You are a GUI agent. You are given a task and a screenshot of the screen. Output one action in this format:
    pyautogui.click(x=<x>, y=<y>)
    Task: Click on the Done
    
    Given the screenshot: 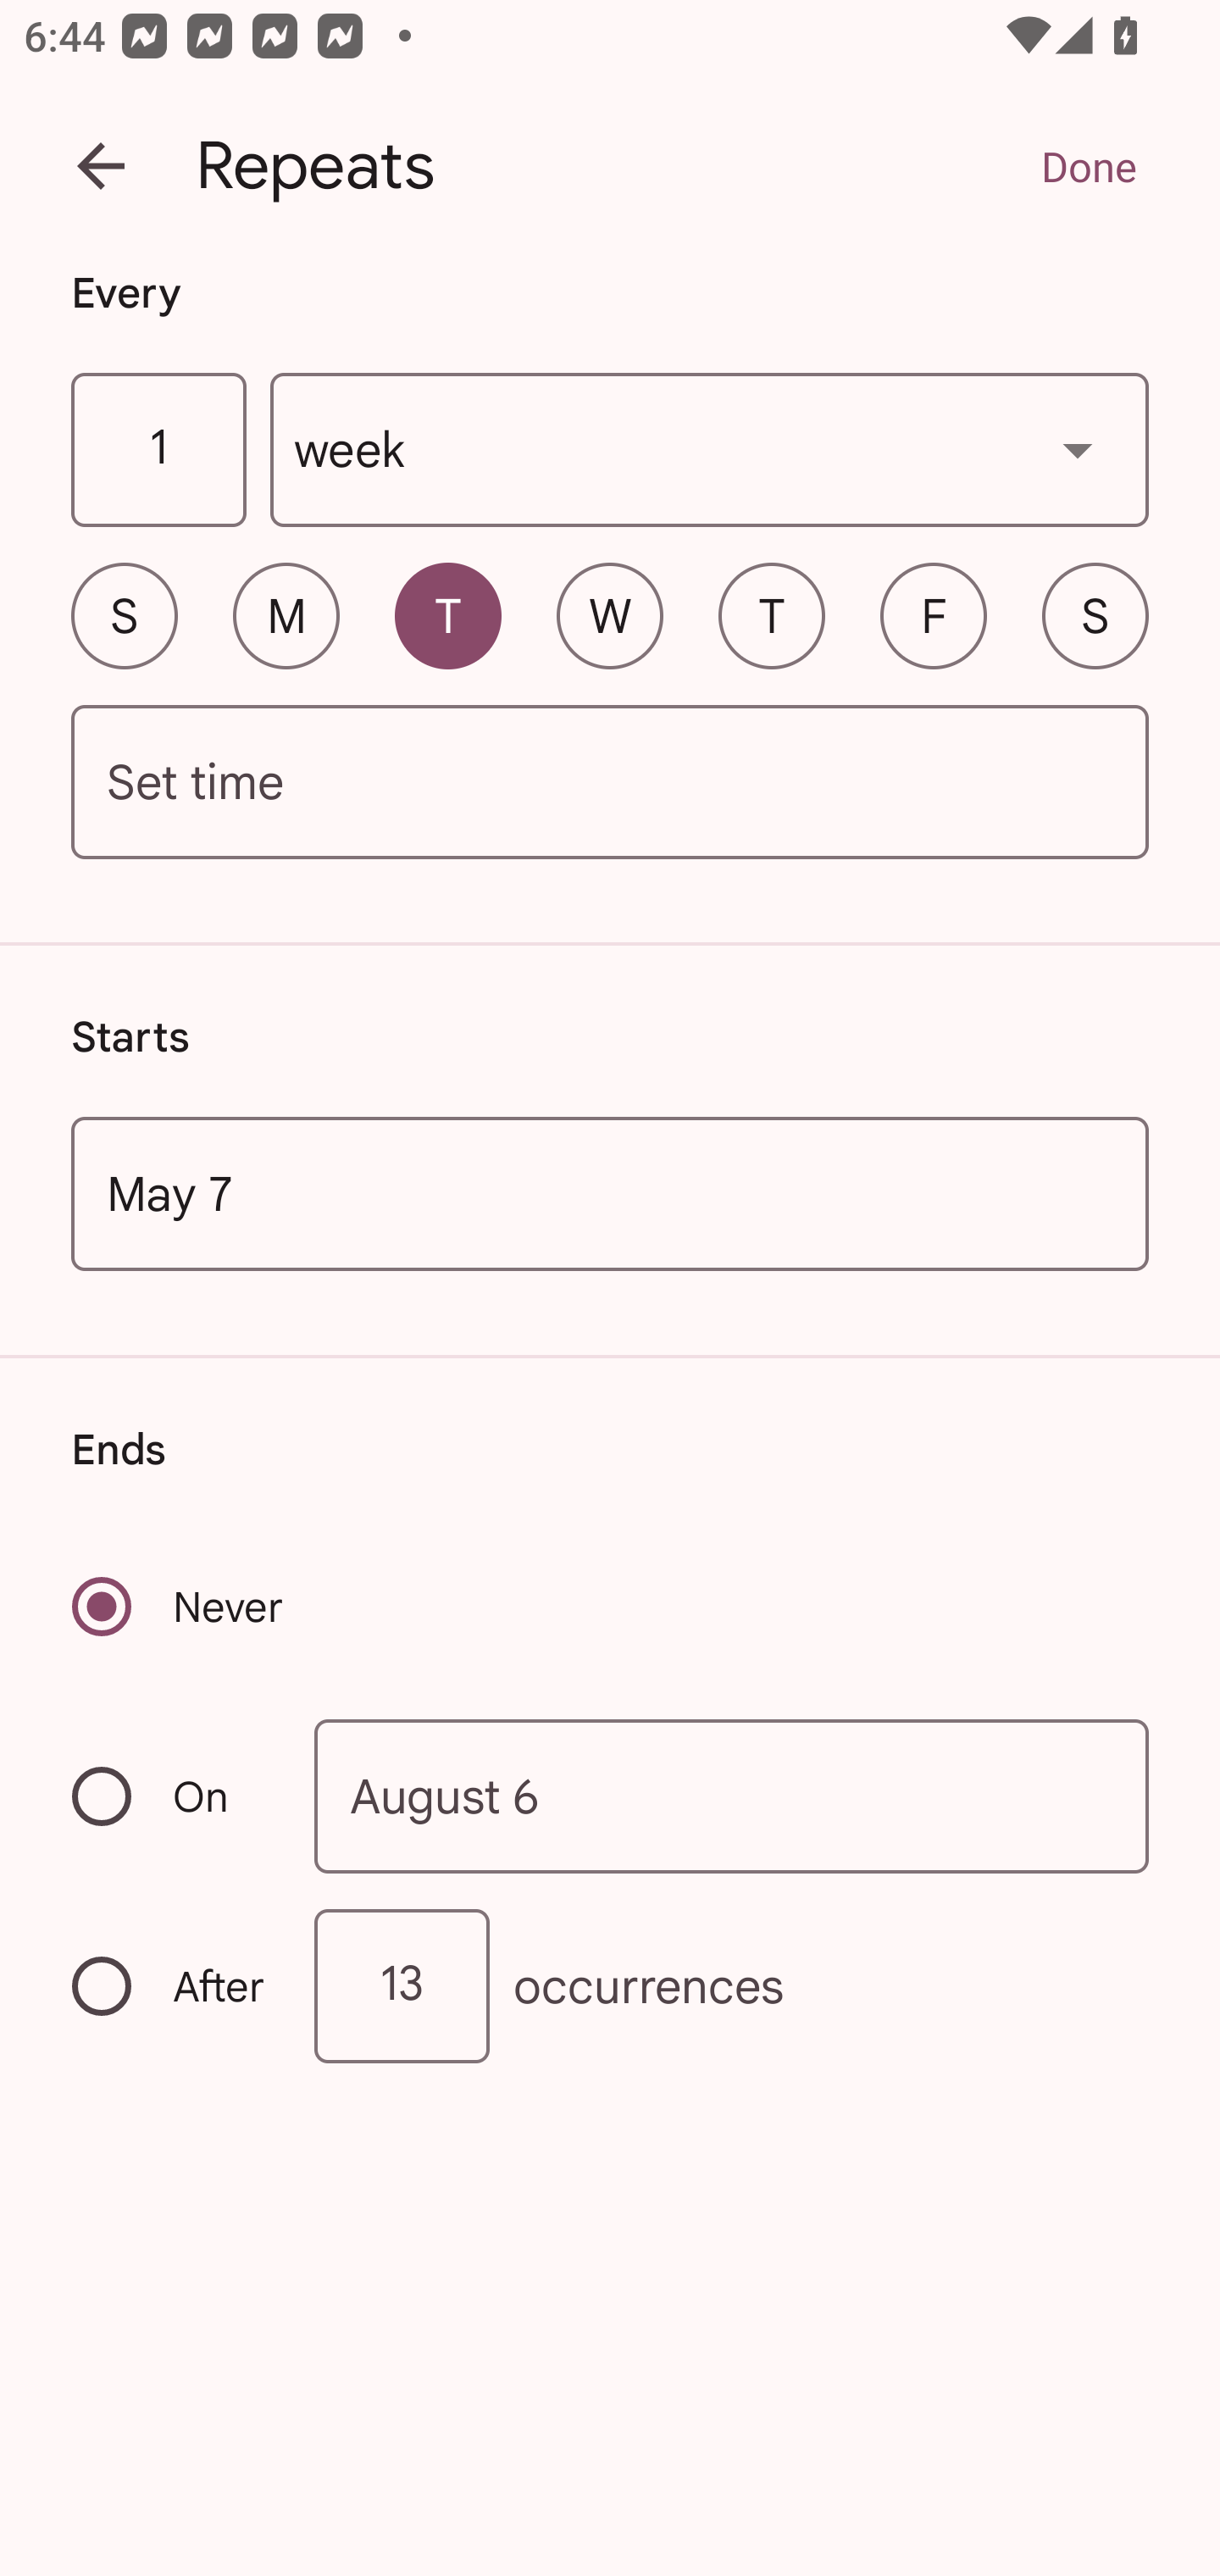 What is the action you would take?
    pyautogui.click(x=1088, y=166)
    